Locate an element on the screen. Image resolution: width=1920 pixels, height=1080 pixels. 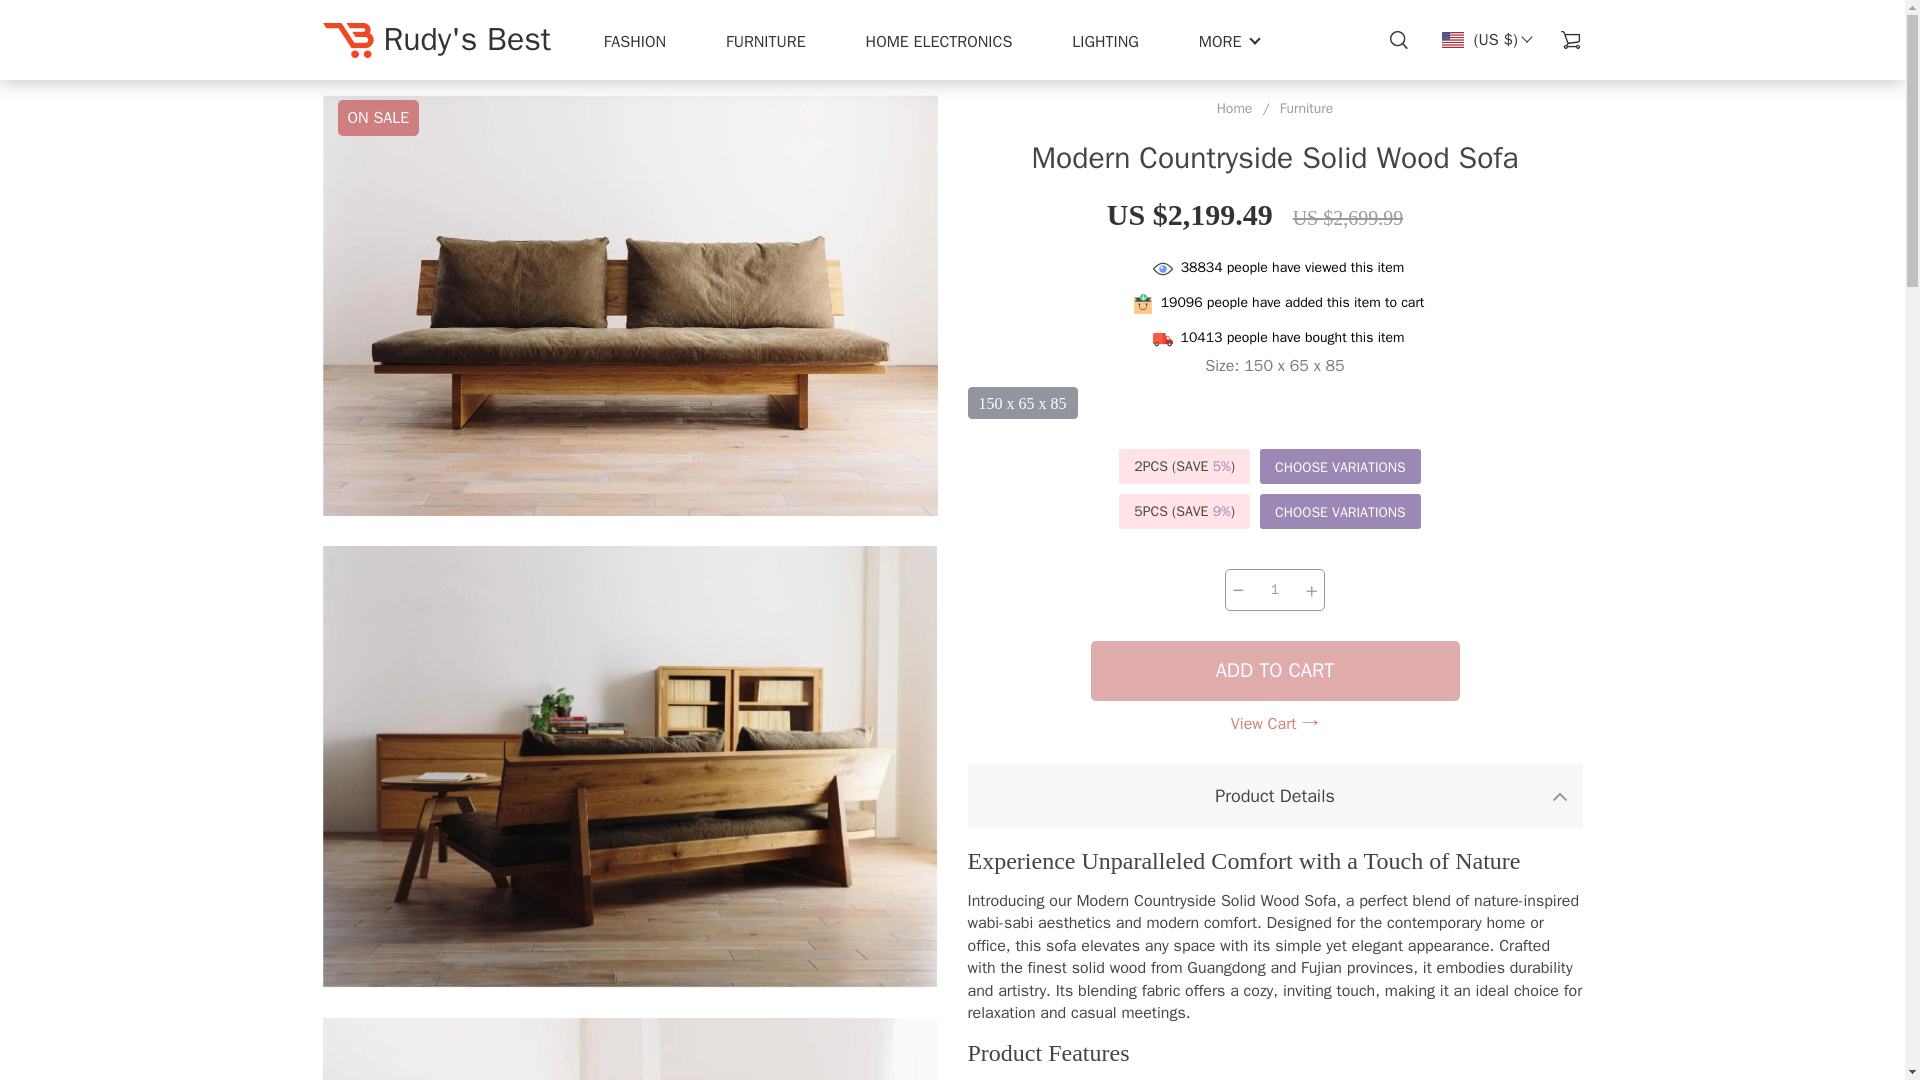
Rudy's Best is located at coordinates (436, 39).